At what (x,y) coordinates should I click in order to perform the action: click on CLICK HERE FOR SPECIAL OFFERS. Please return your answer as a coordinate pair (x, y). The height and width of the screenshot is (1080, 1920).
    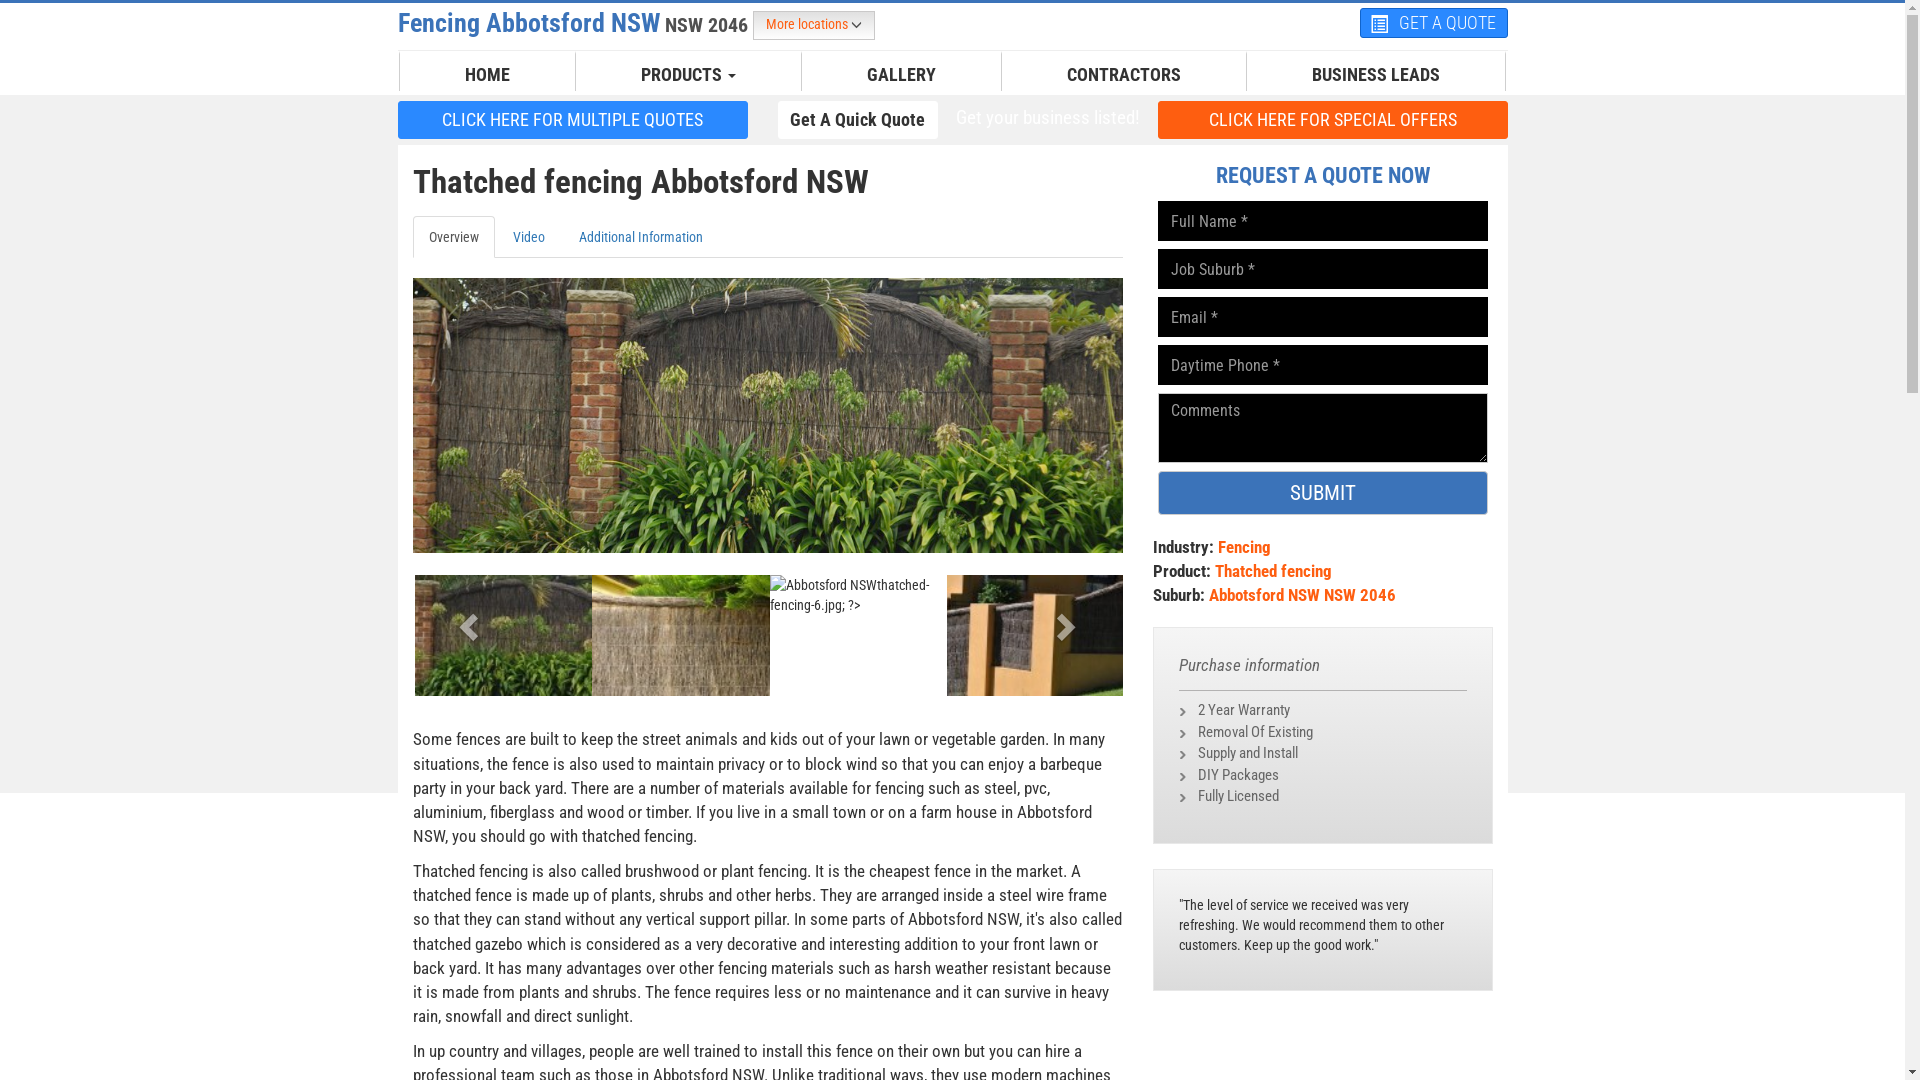
    Looking at the image, I should click on (1333, 119).